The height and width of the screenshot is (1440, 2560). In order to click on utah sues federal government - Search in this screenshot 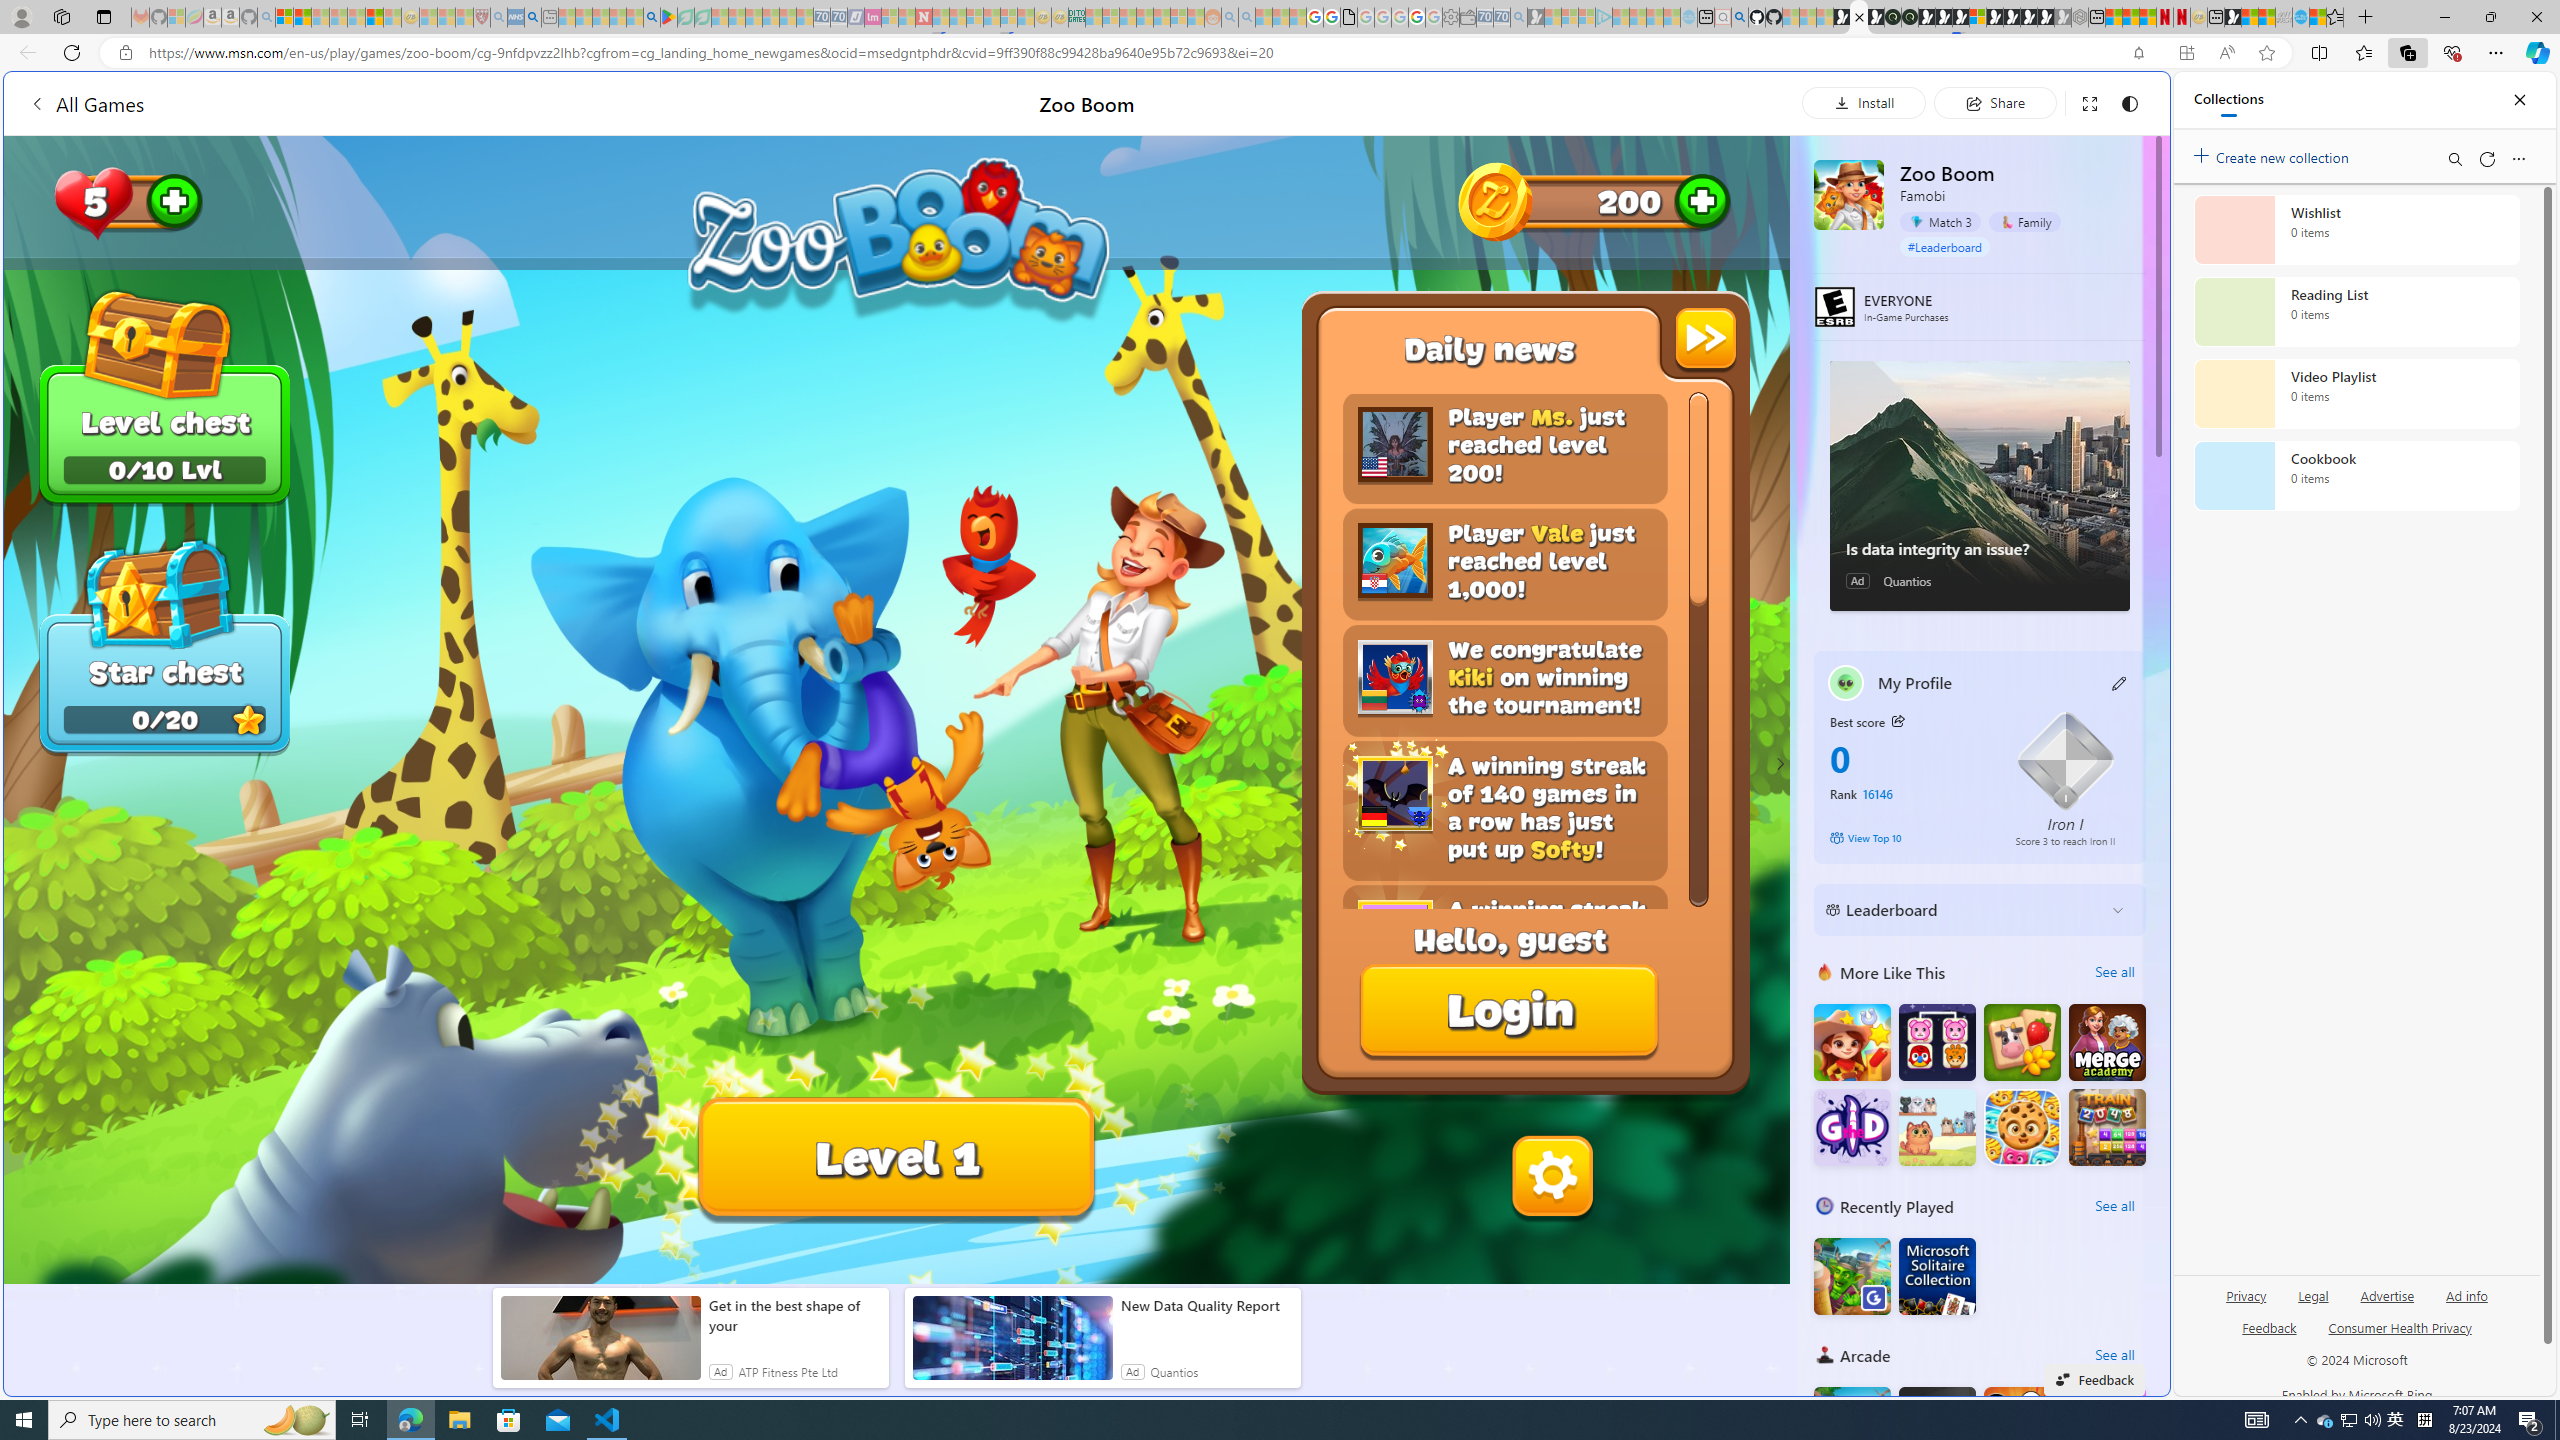, I will do `click(534, 17)`.